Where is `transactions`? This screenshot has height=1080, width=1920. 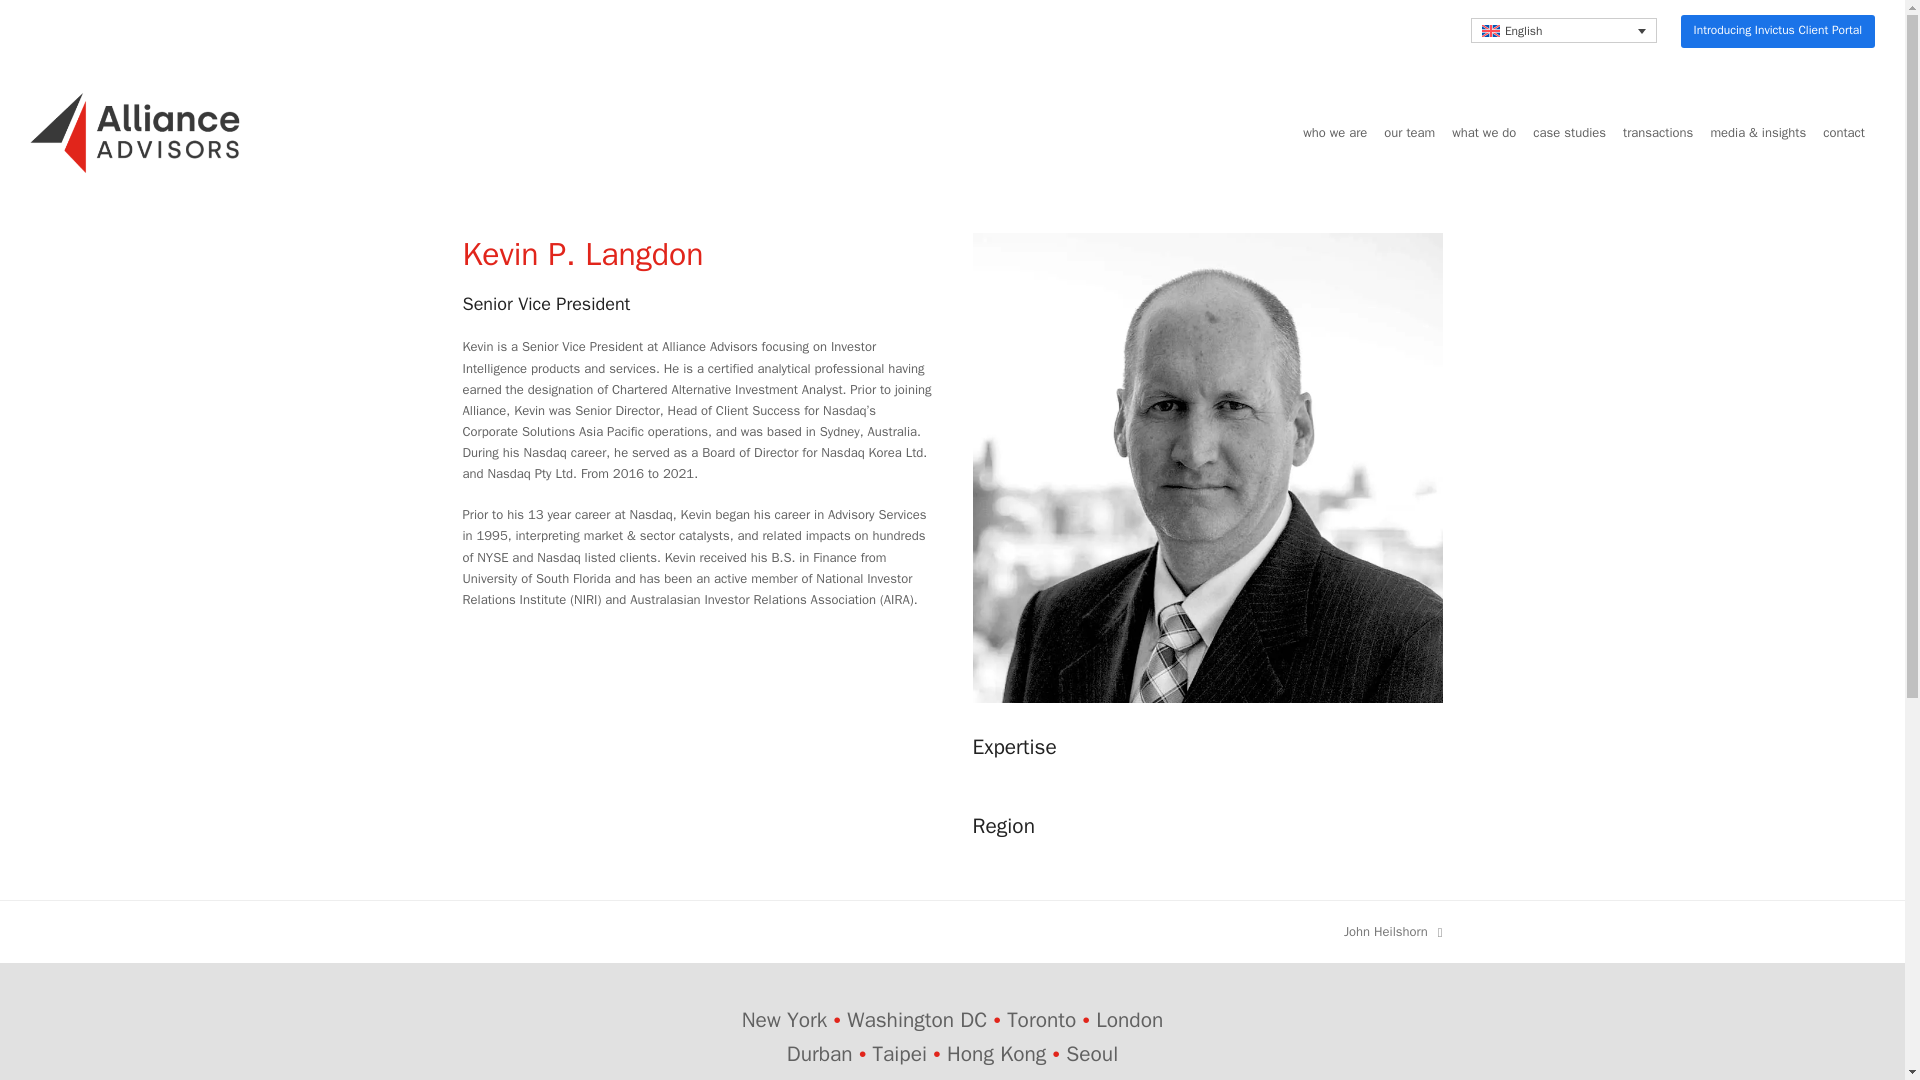 transactions is located at coordinates (1563, 30).